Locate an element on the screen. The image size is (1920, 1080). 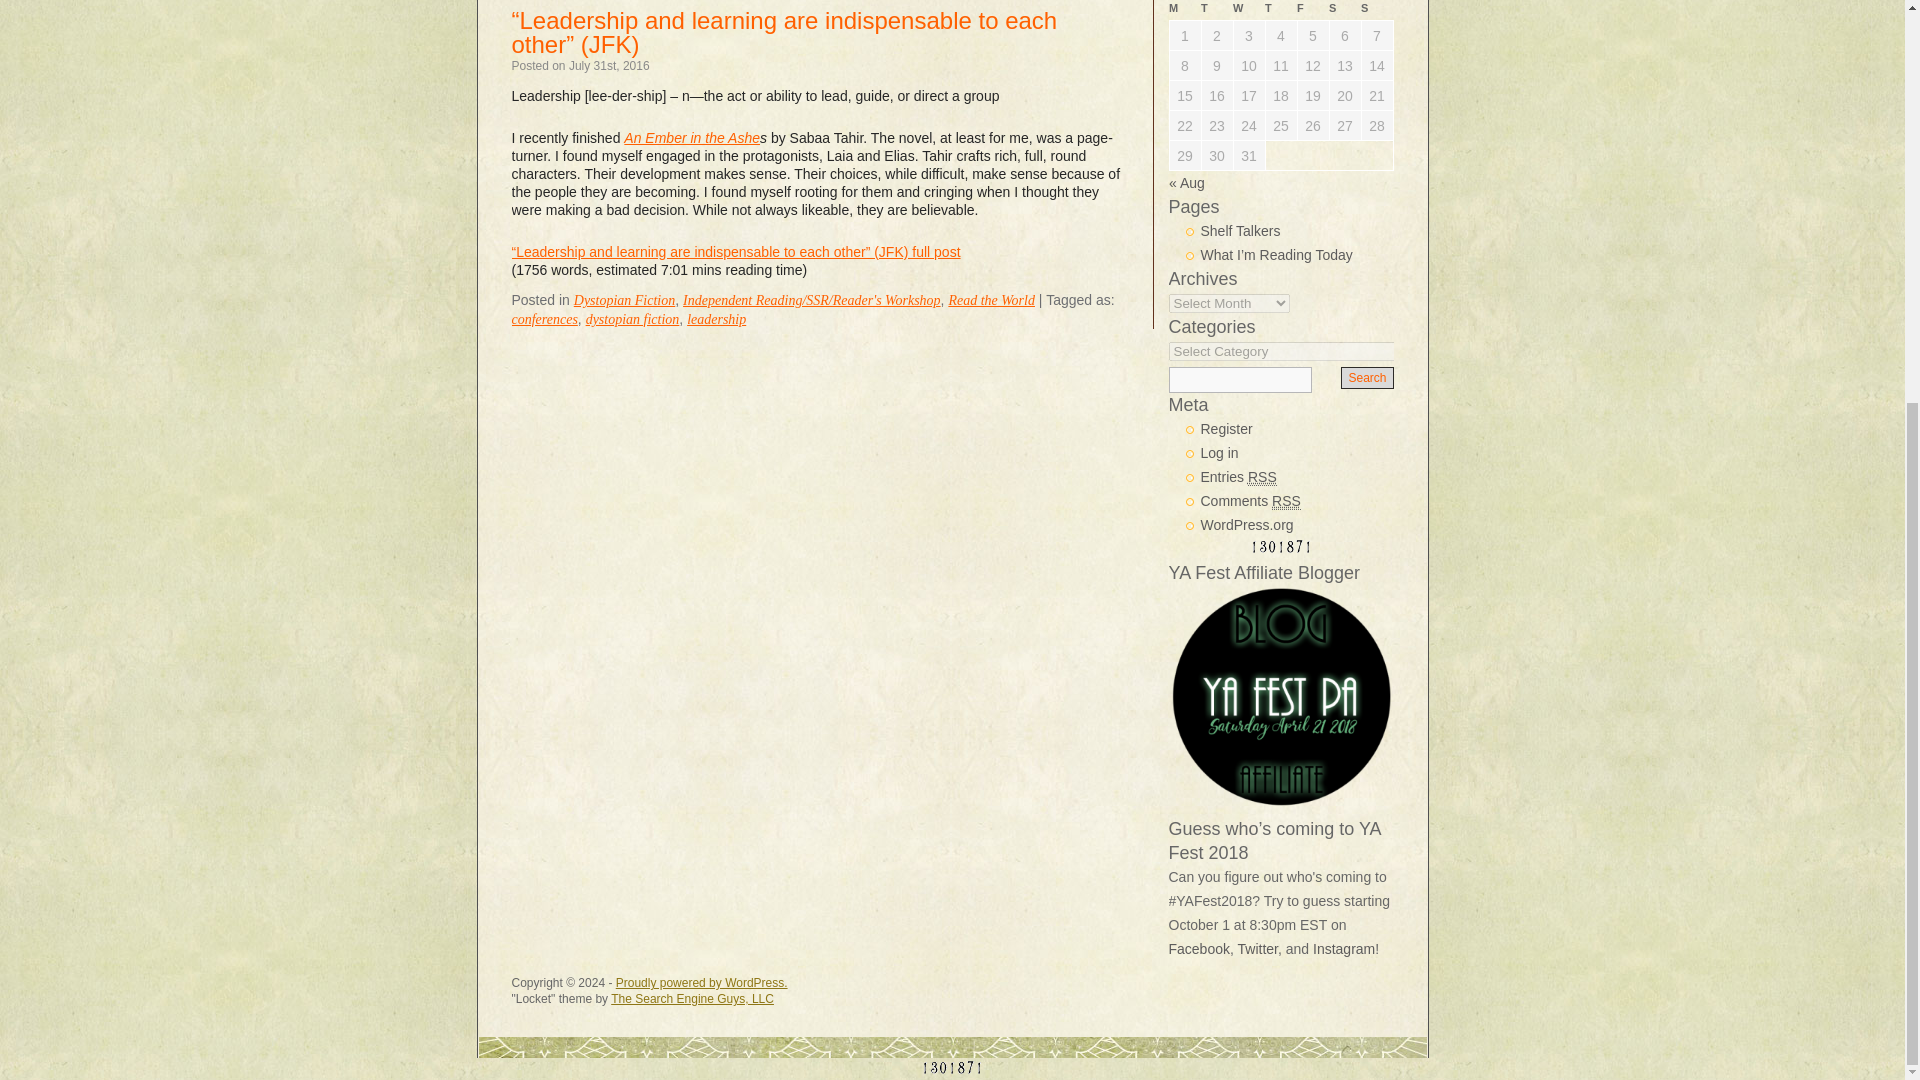
Facebook is located at coordinates (1198, 948).